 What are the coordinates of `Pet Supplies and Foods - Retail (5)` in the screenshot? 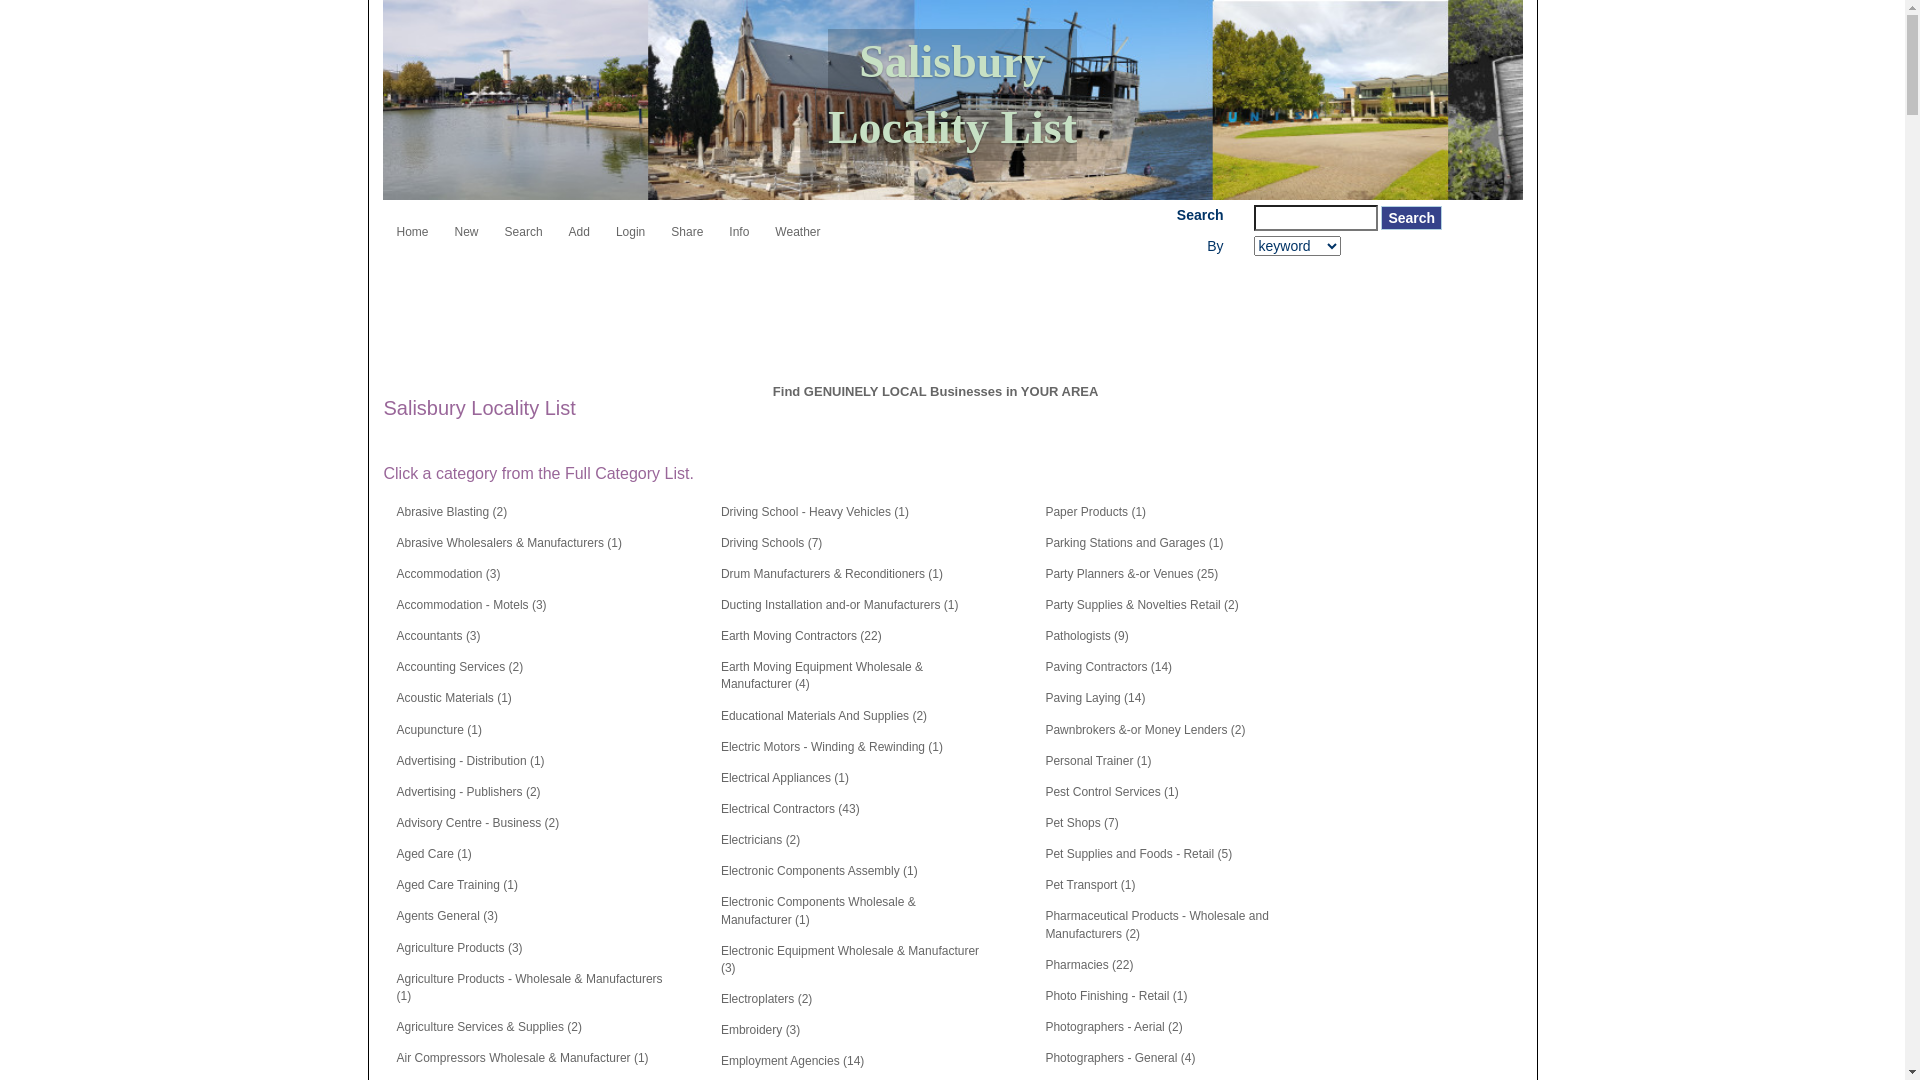 It's located at (1138, 854).